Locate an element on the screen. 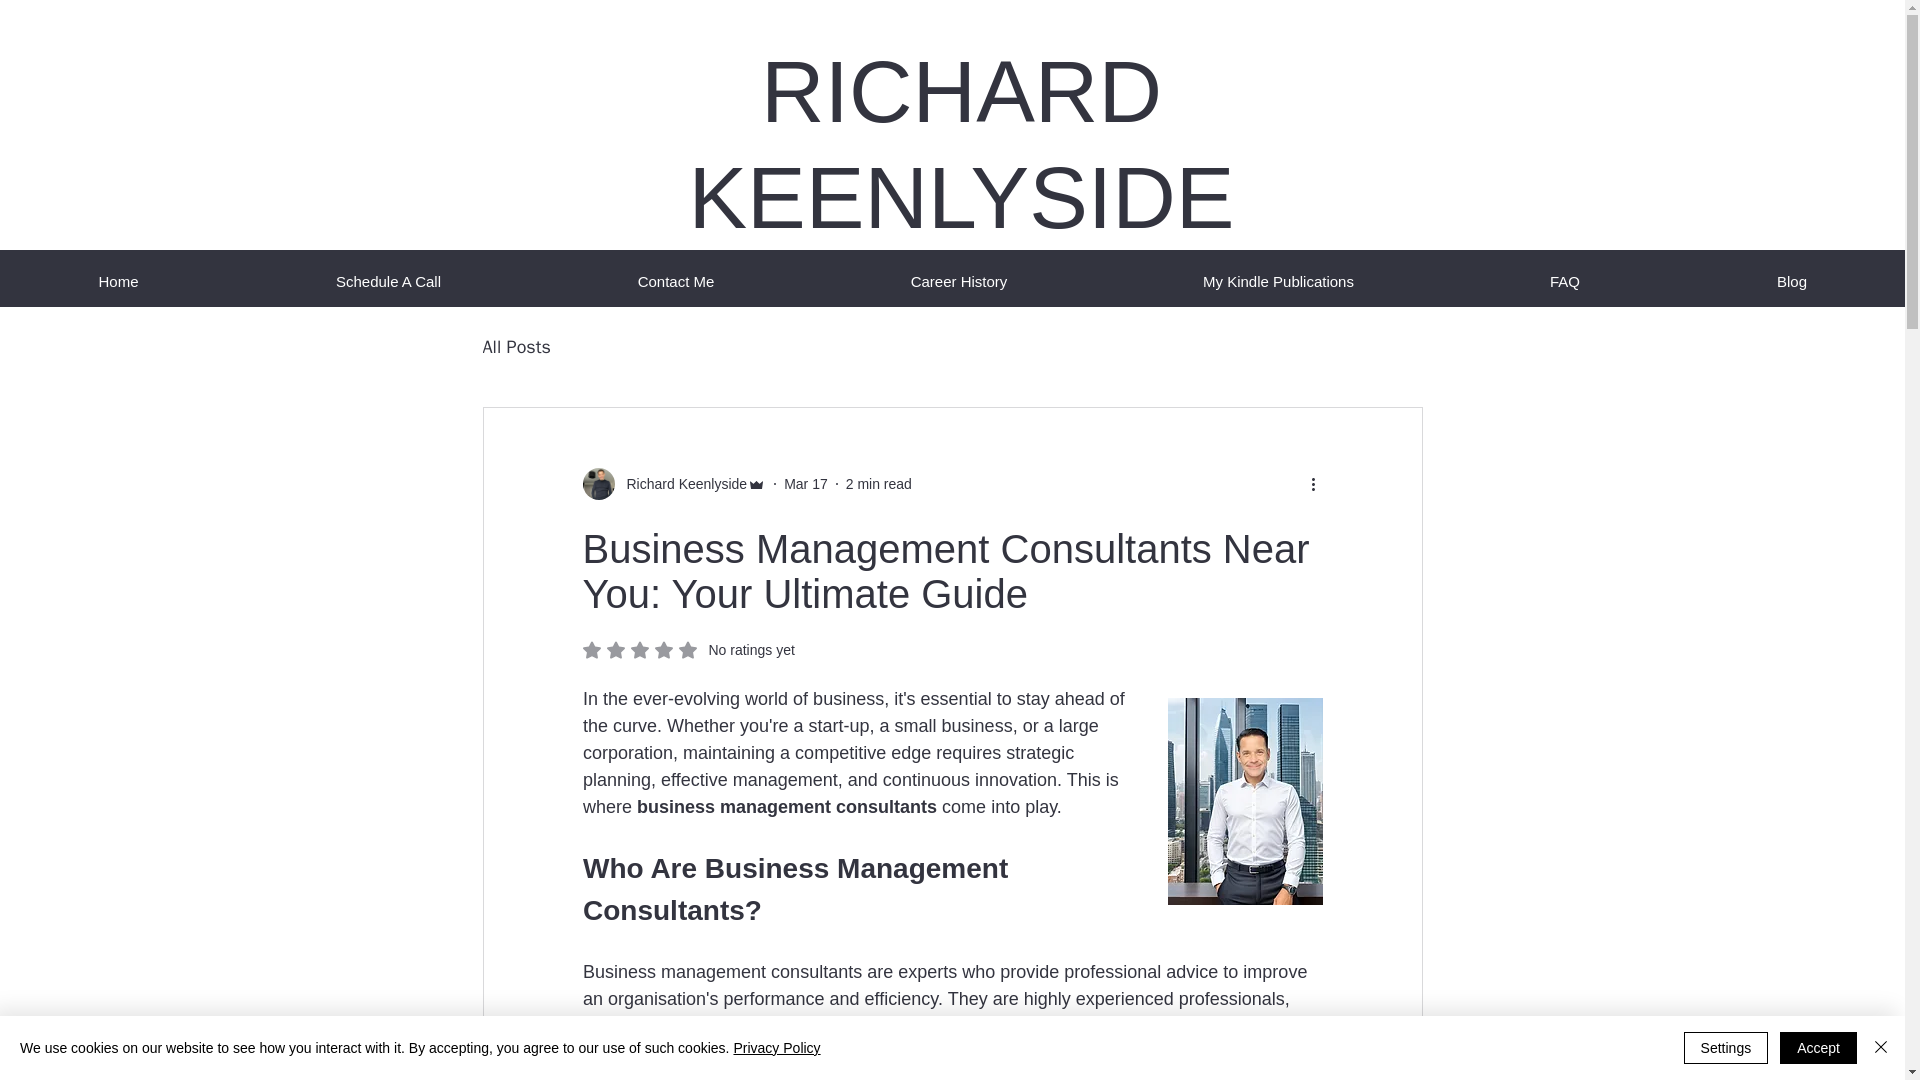 Image resolution: width=1920 pixels, height=1080 pixels. Schedule A Call is located at coordinates (688, 650).